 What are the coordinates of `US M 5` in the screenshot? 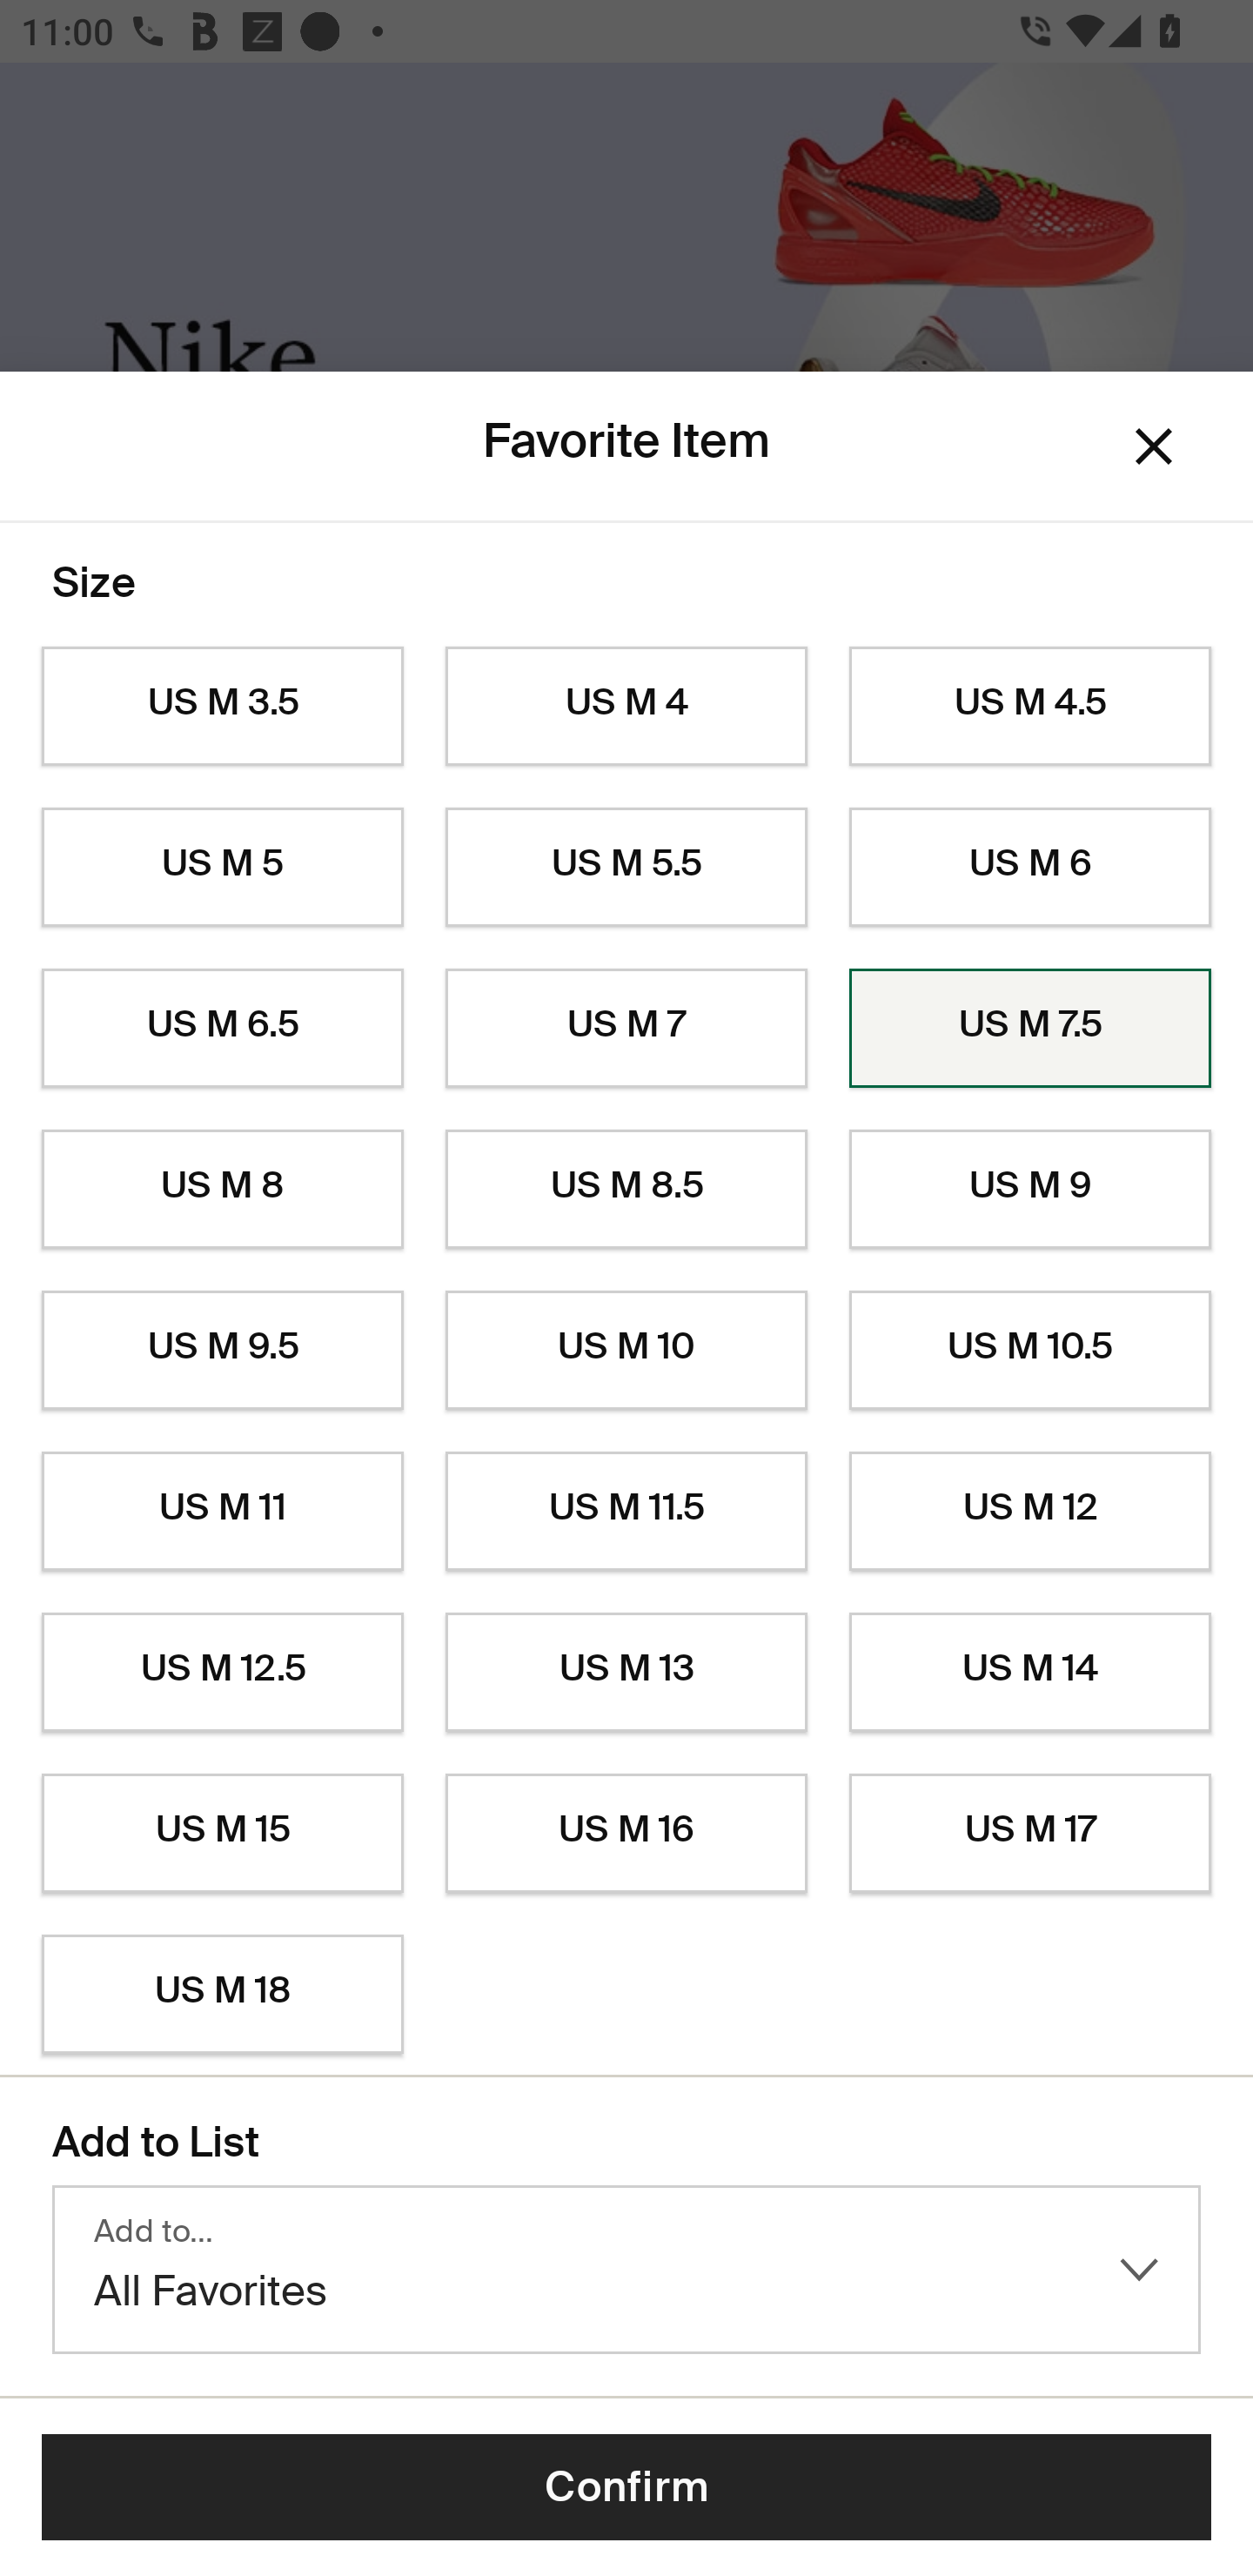 It's located at (222, 867).